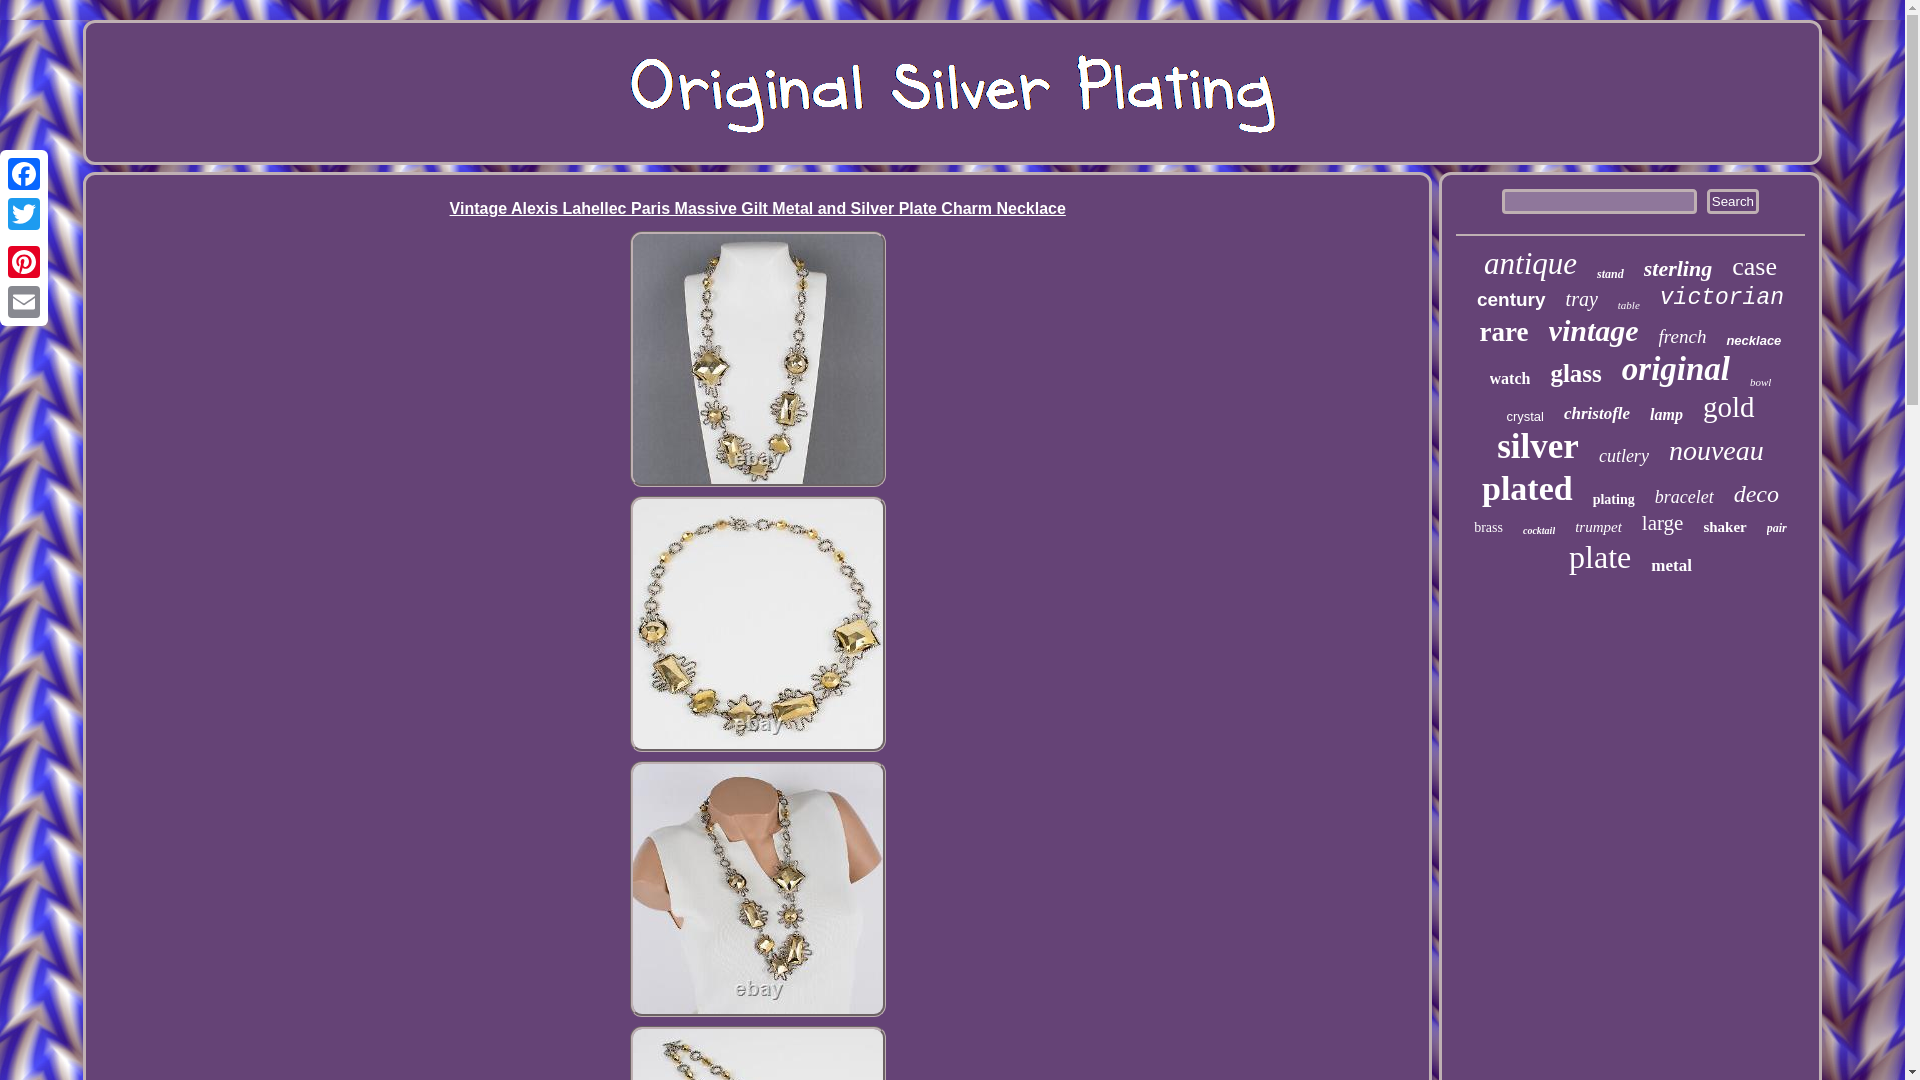  What do you see at coordinates (1678, 268) in the screenshot?
I see `sterling` at bounding box center [1678, 268].